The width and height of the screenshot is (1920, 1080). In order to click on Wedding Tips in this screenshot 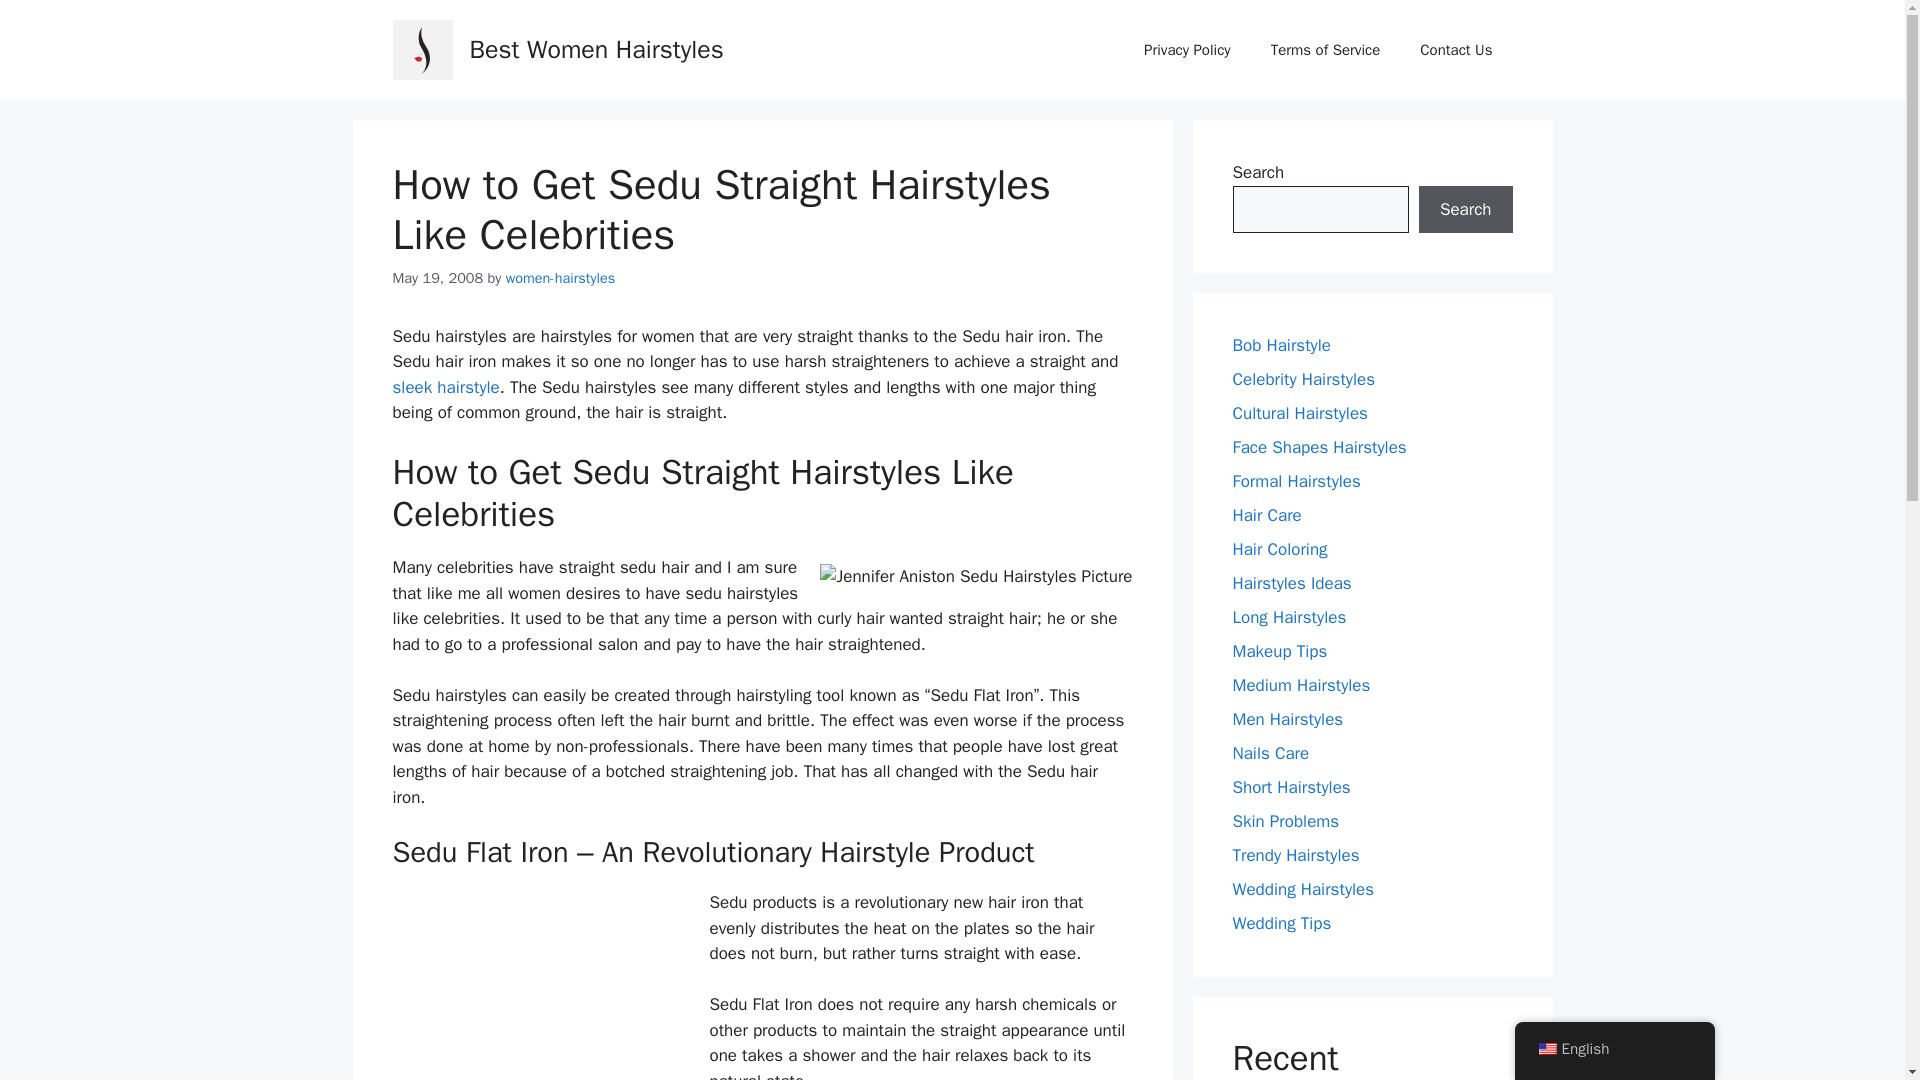, I will do `click(1281, 923)`.